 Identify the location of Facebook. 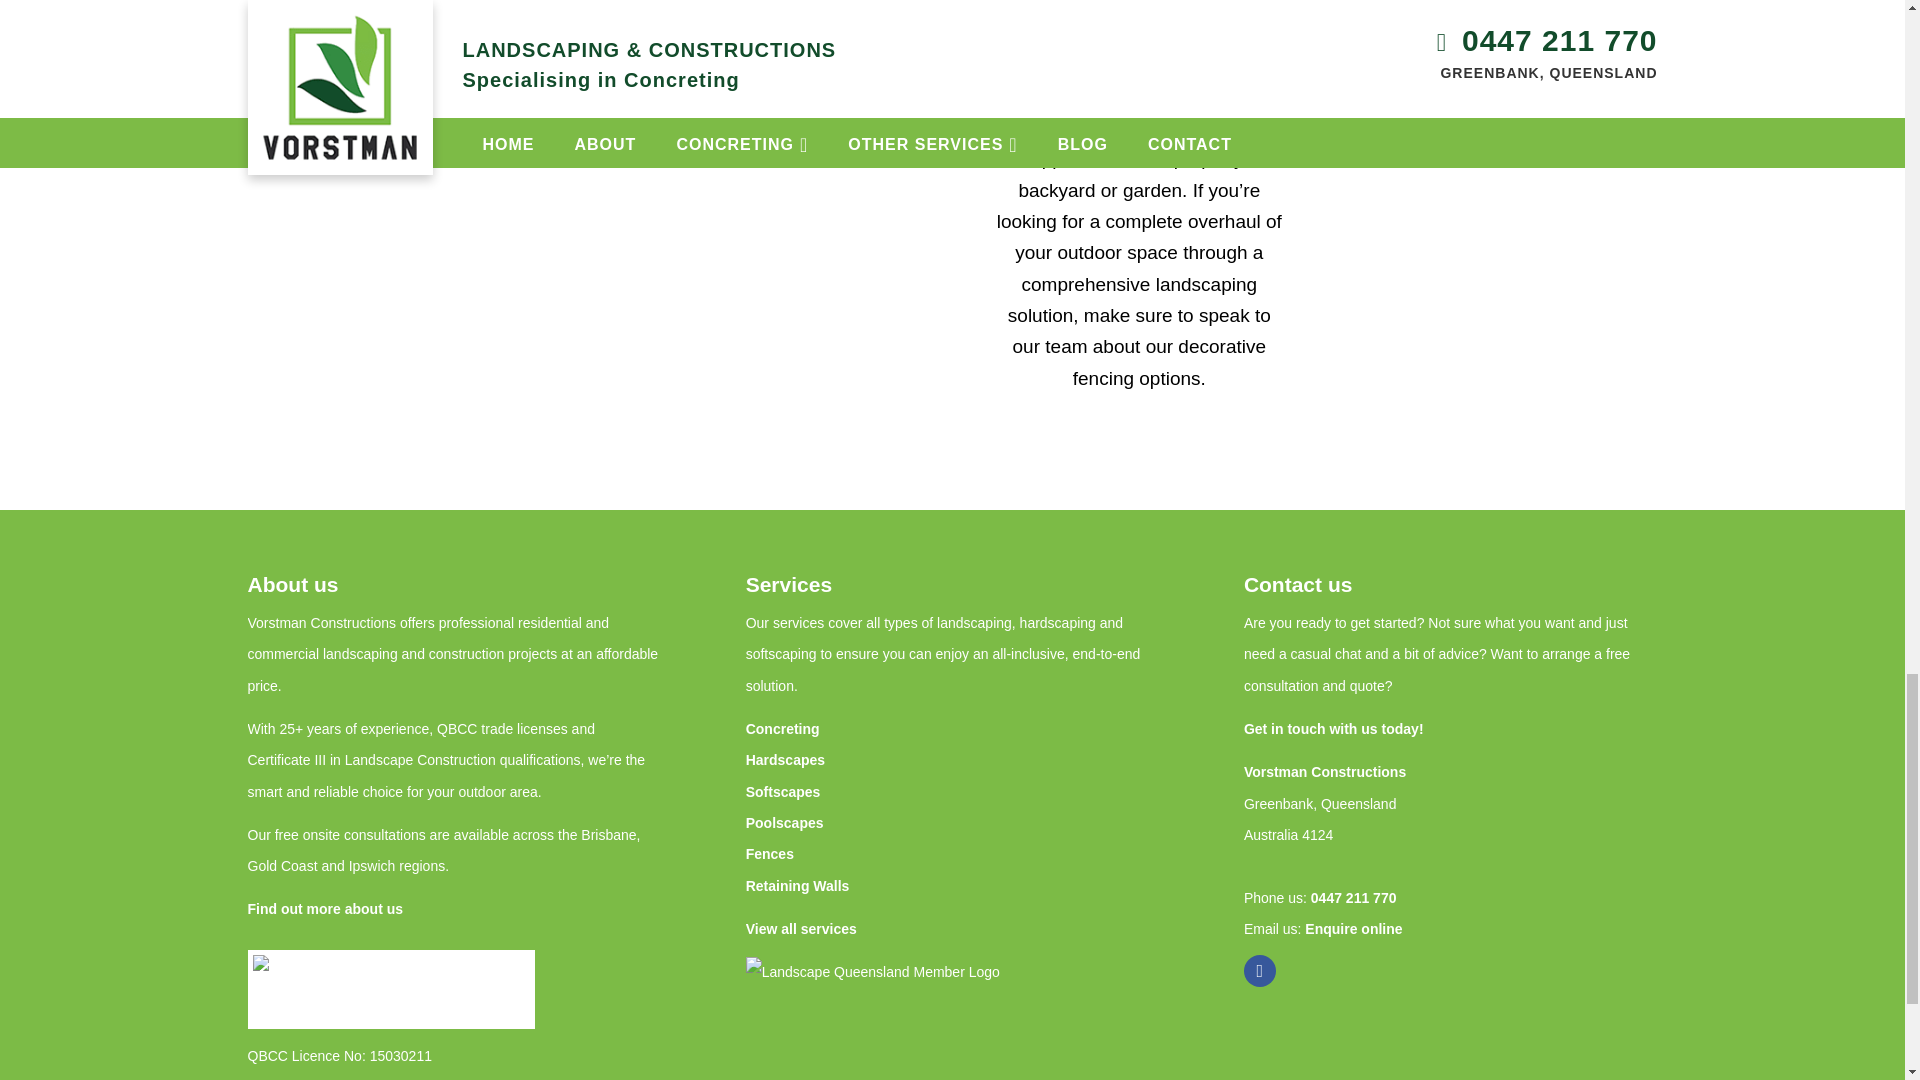
(1260, 970).